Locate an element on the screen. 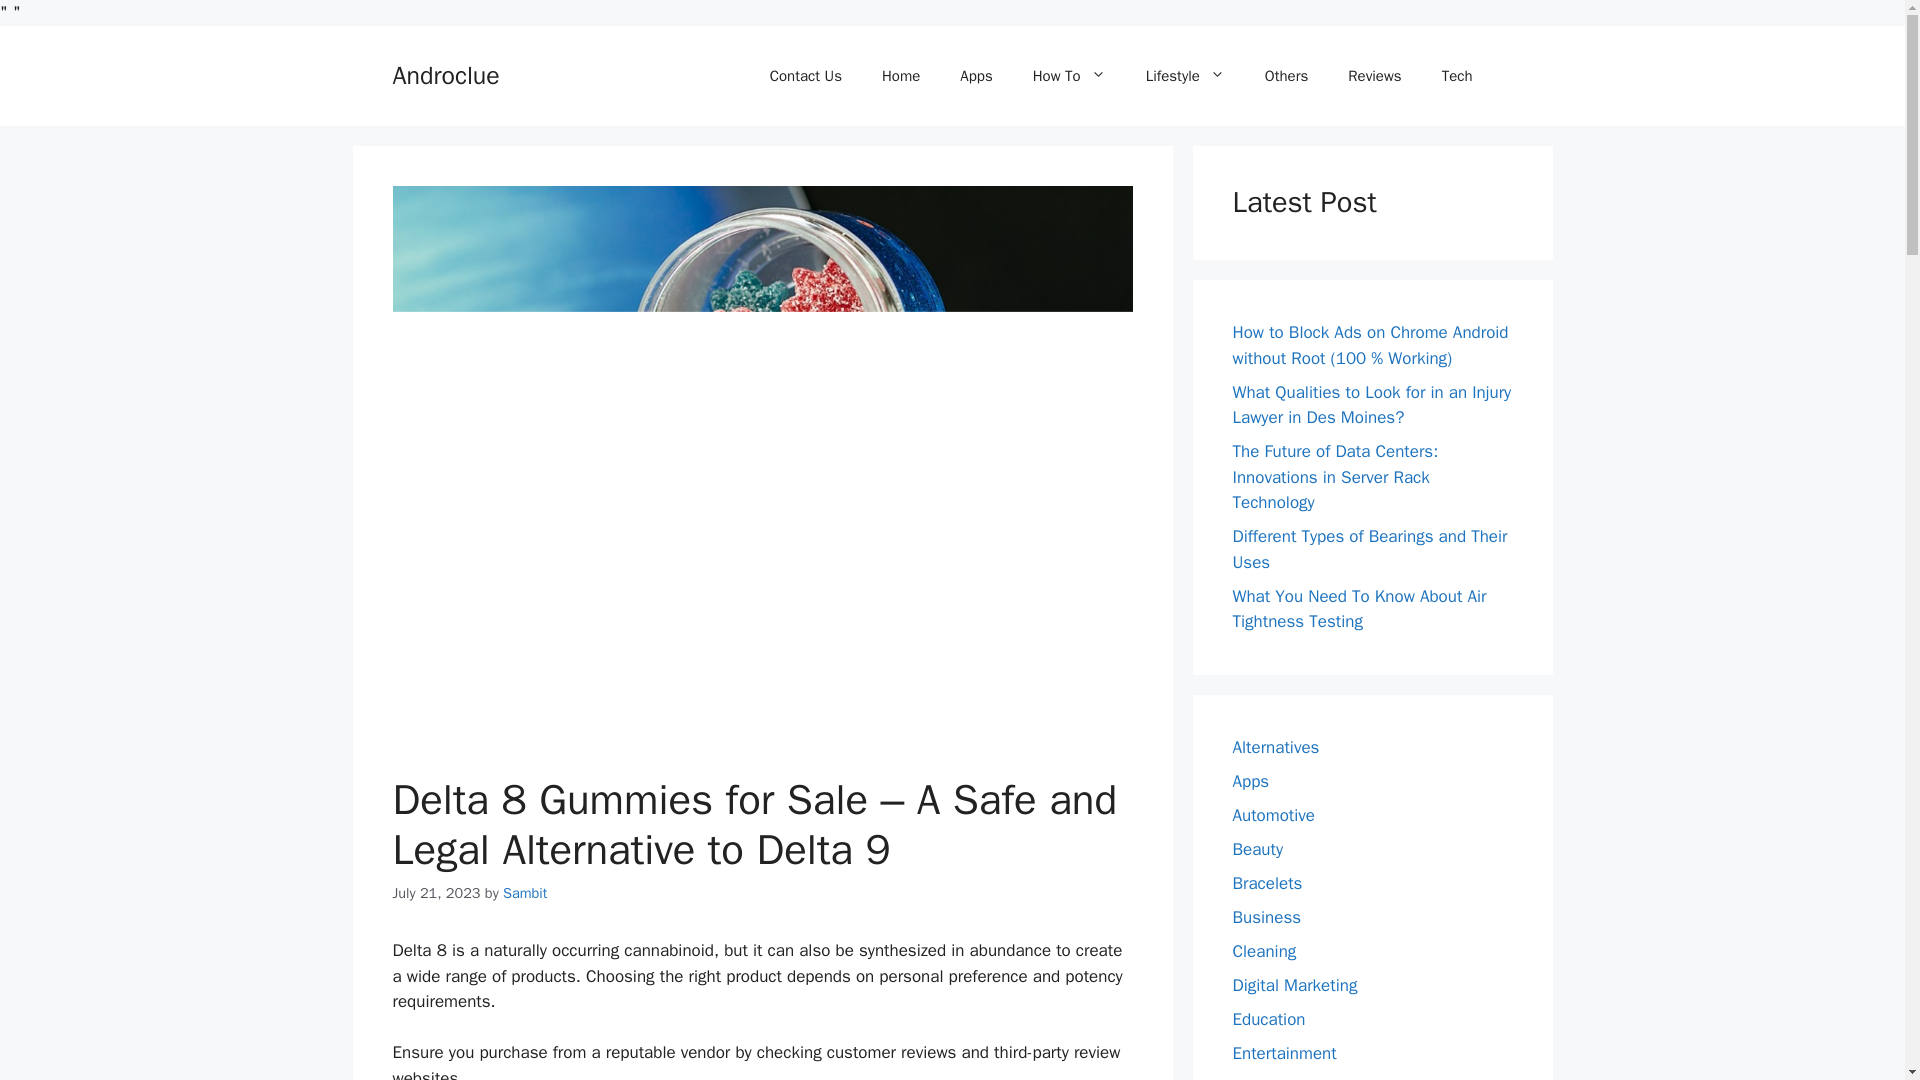  Others is located at coordinates (1286, 76).